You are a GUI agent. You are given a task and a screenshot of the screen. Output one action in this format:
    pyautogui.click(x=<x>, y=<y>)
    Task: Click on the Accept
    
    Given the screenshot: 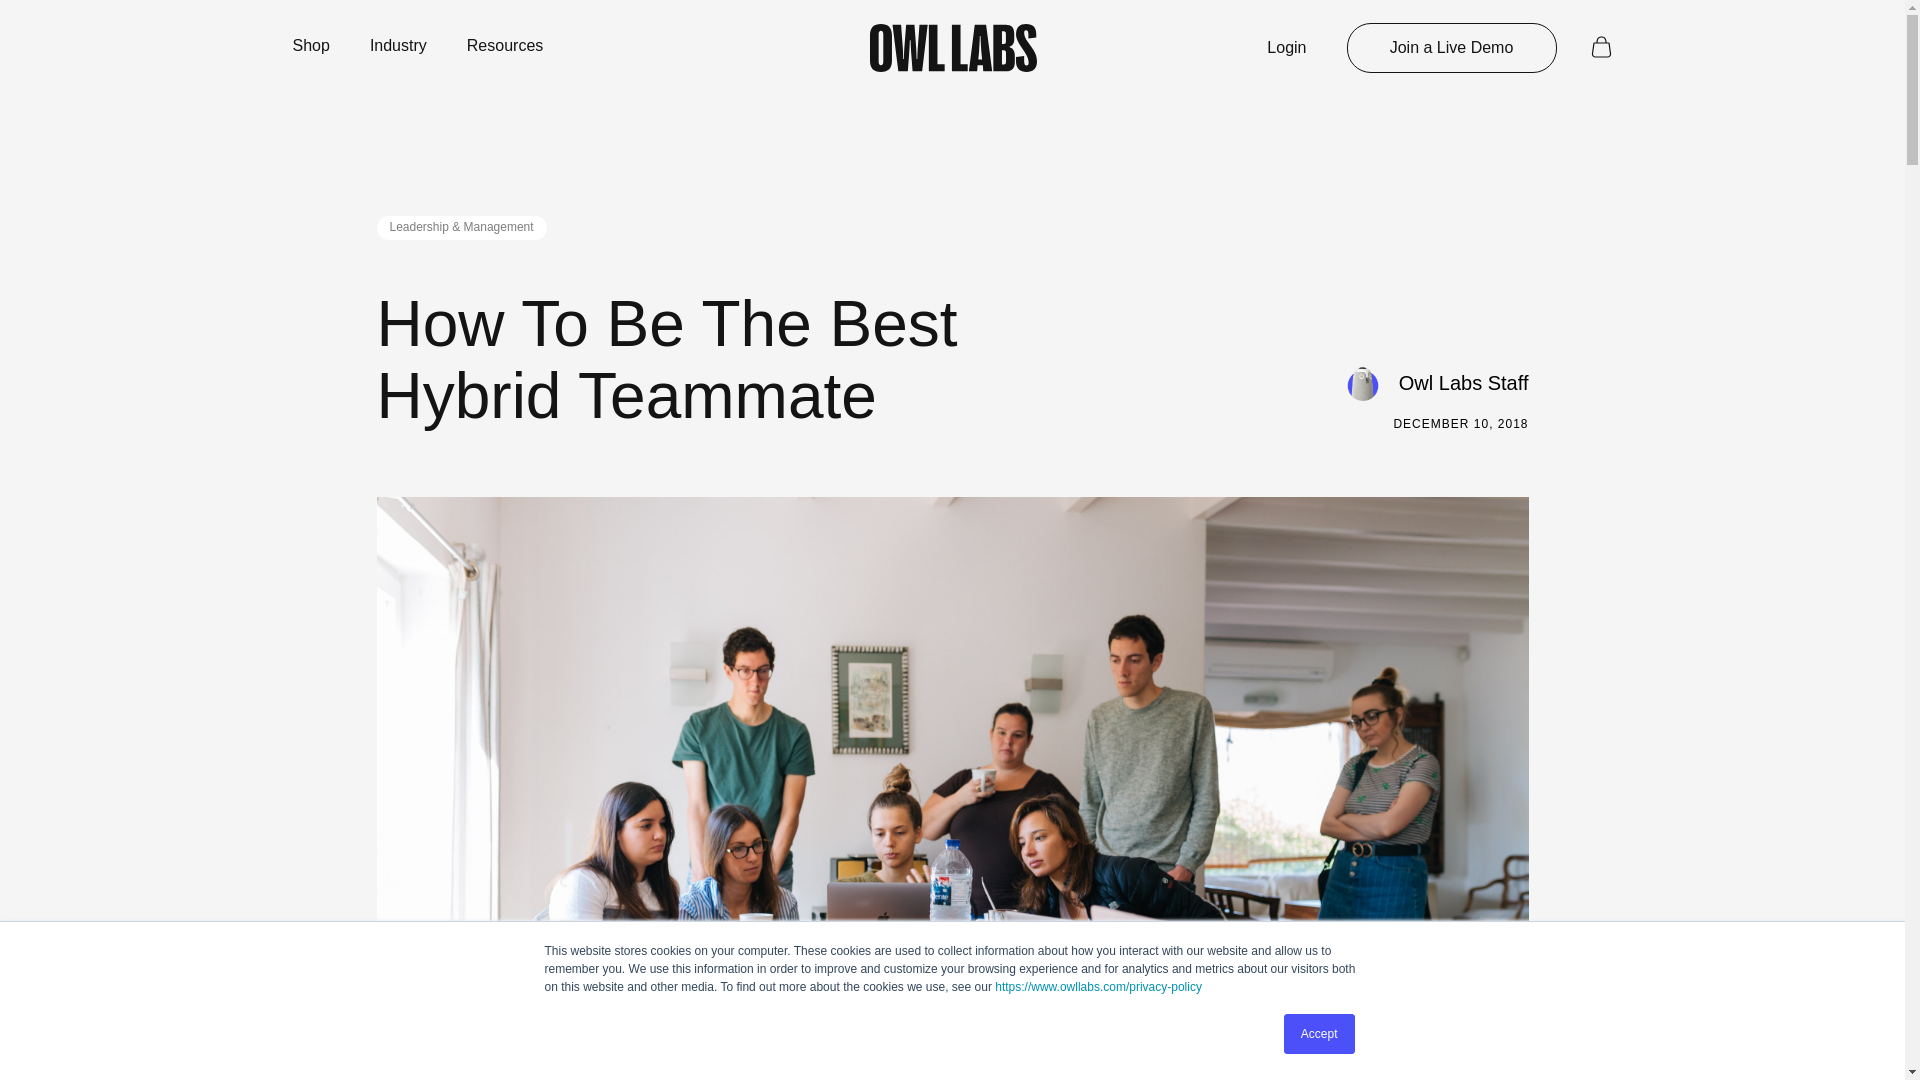 What is the action you would take?
    pyautogui.click(x=1320, y=1034)
    